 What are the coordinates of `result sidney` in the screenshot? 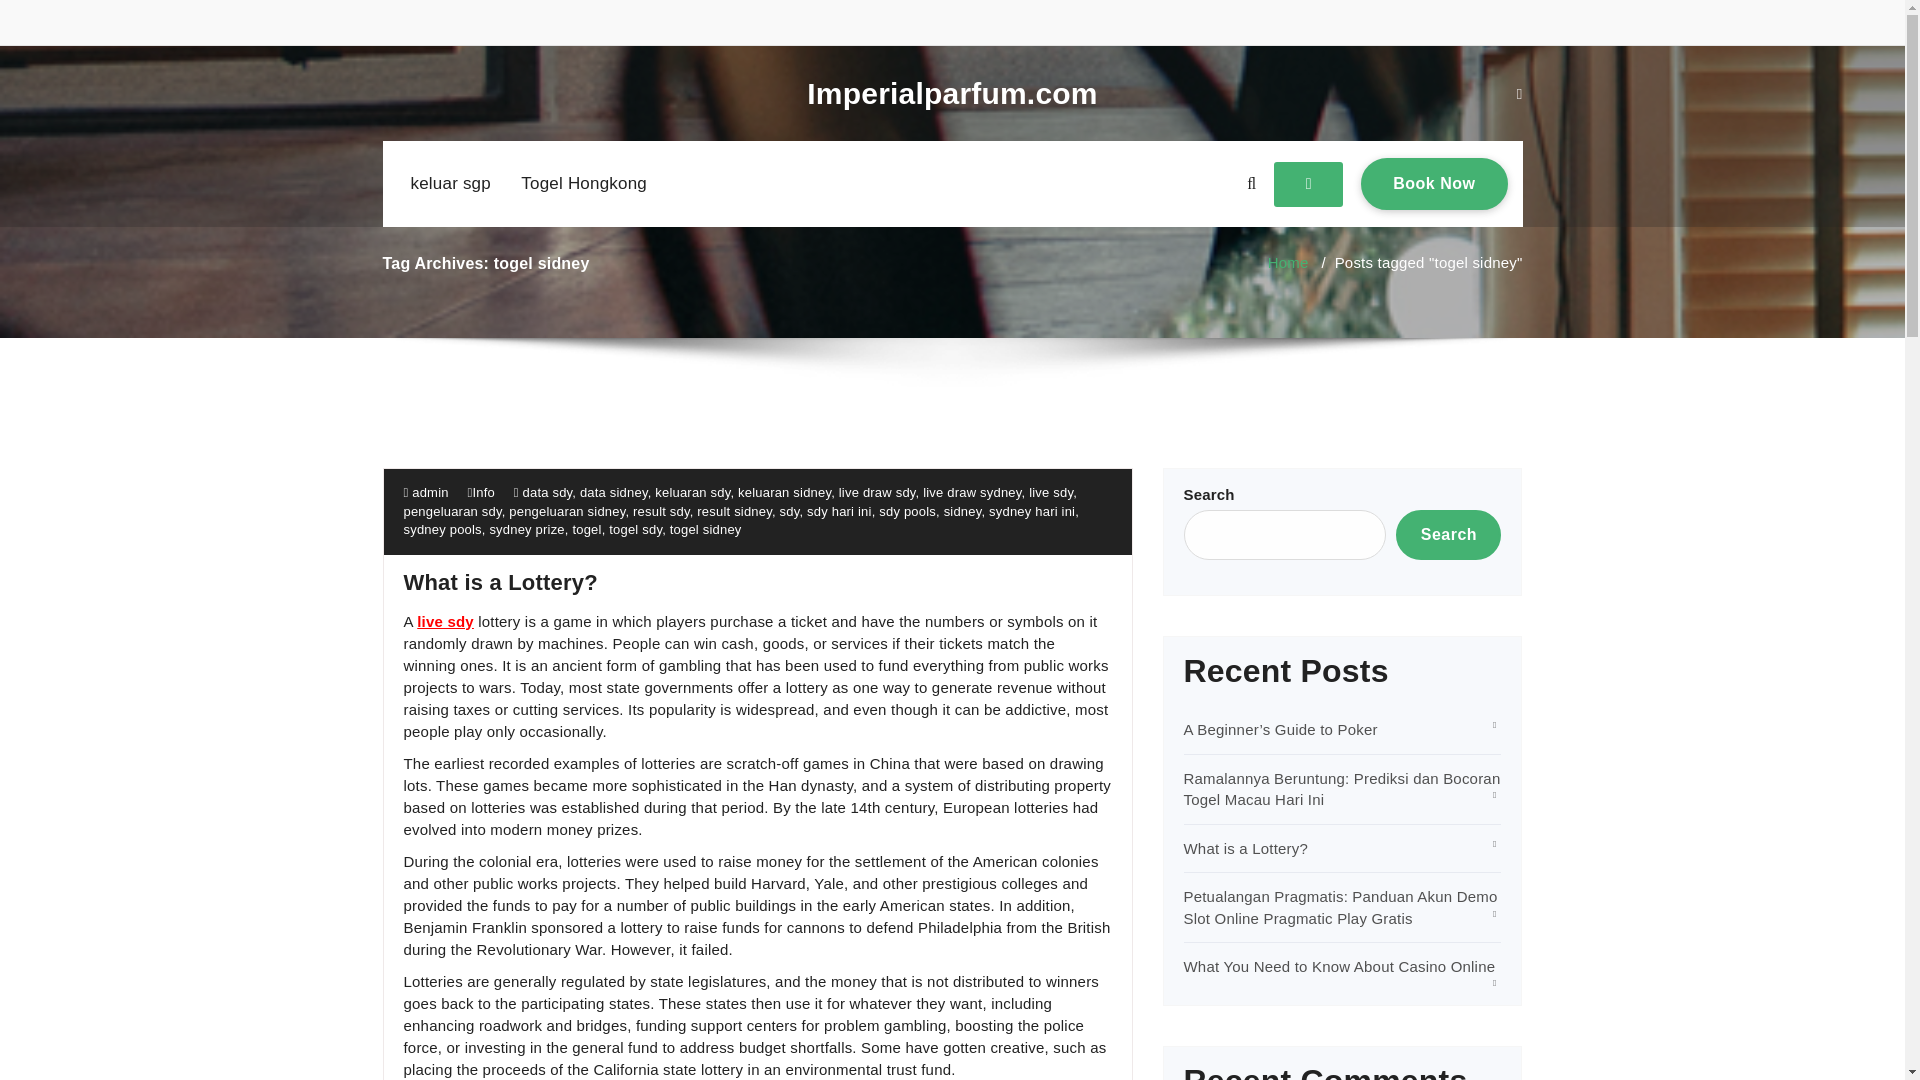 It's located at (566, 512).